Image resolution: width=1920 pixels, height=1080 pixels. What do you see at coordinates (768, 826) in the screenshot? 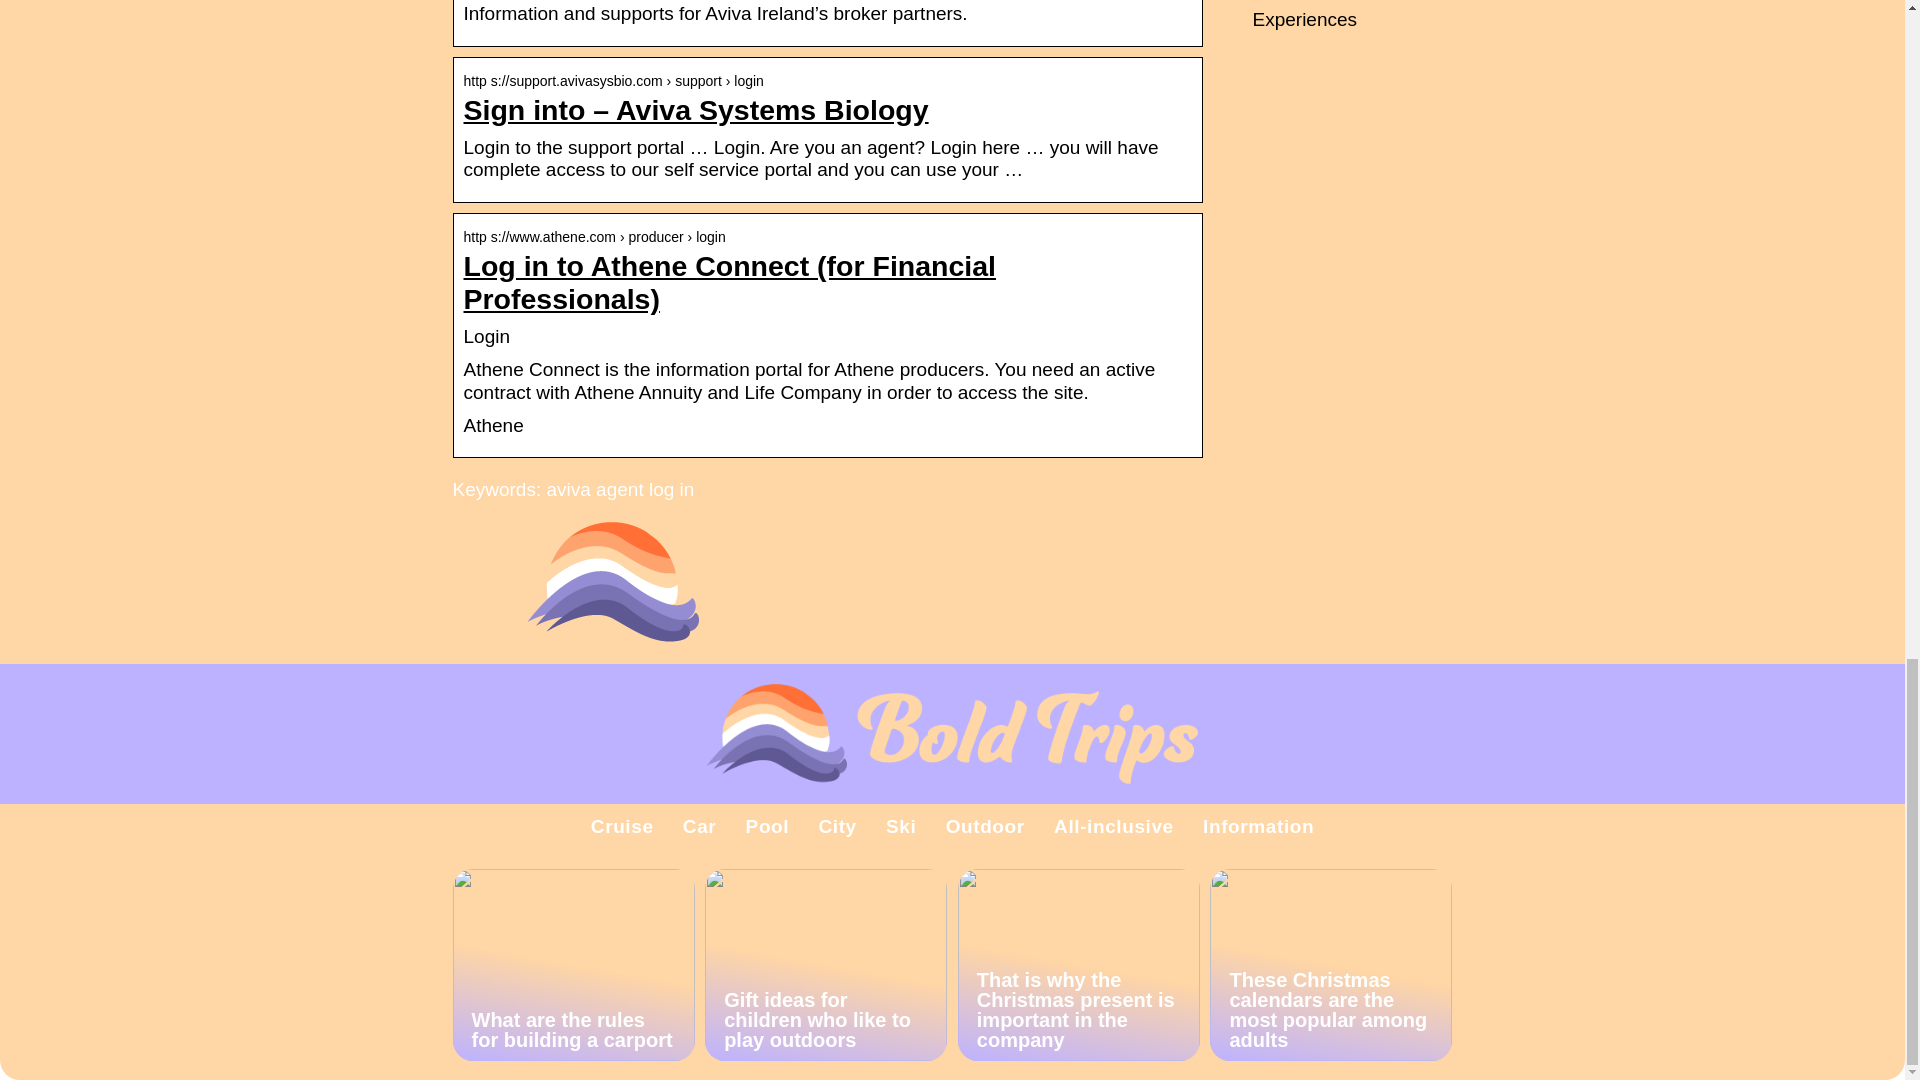
I see `Pool` at bounding box center [768, 826].